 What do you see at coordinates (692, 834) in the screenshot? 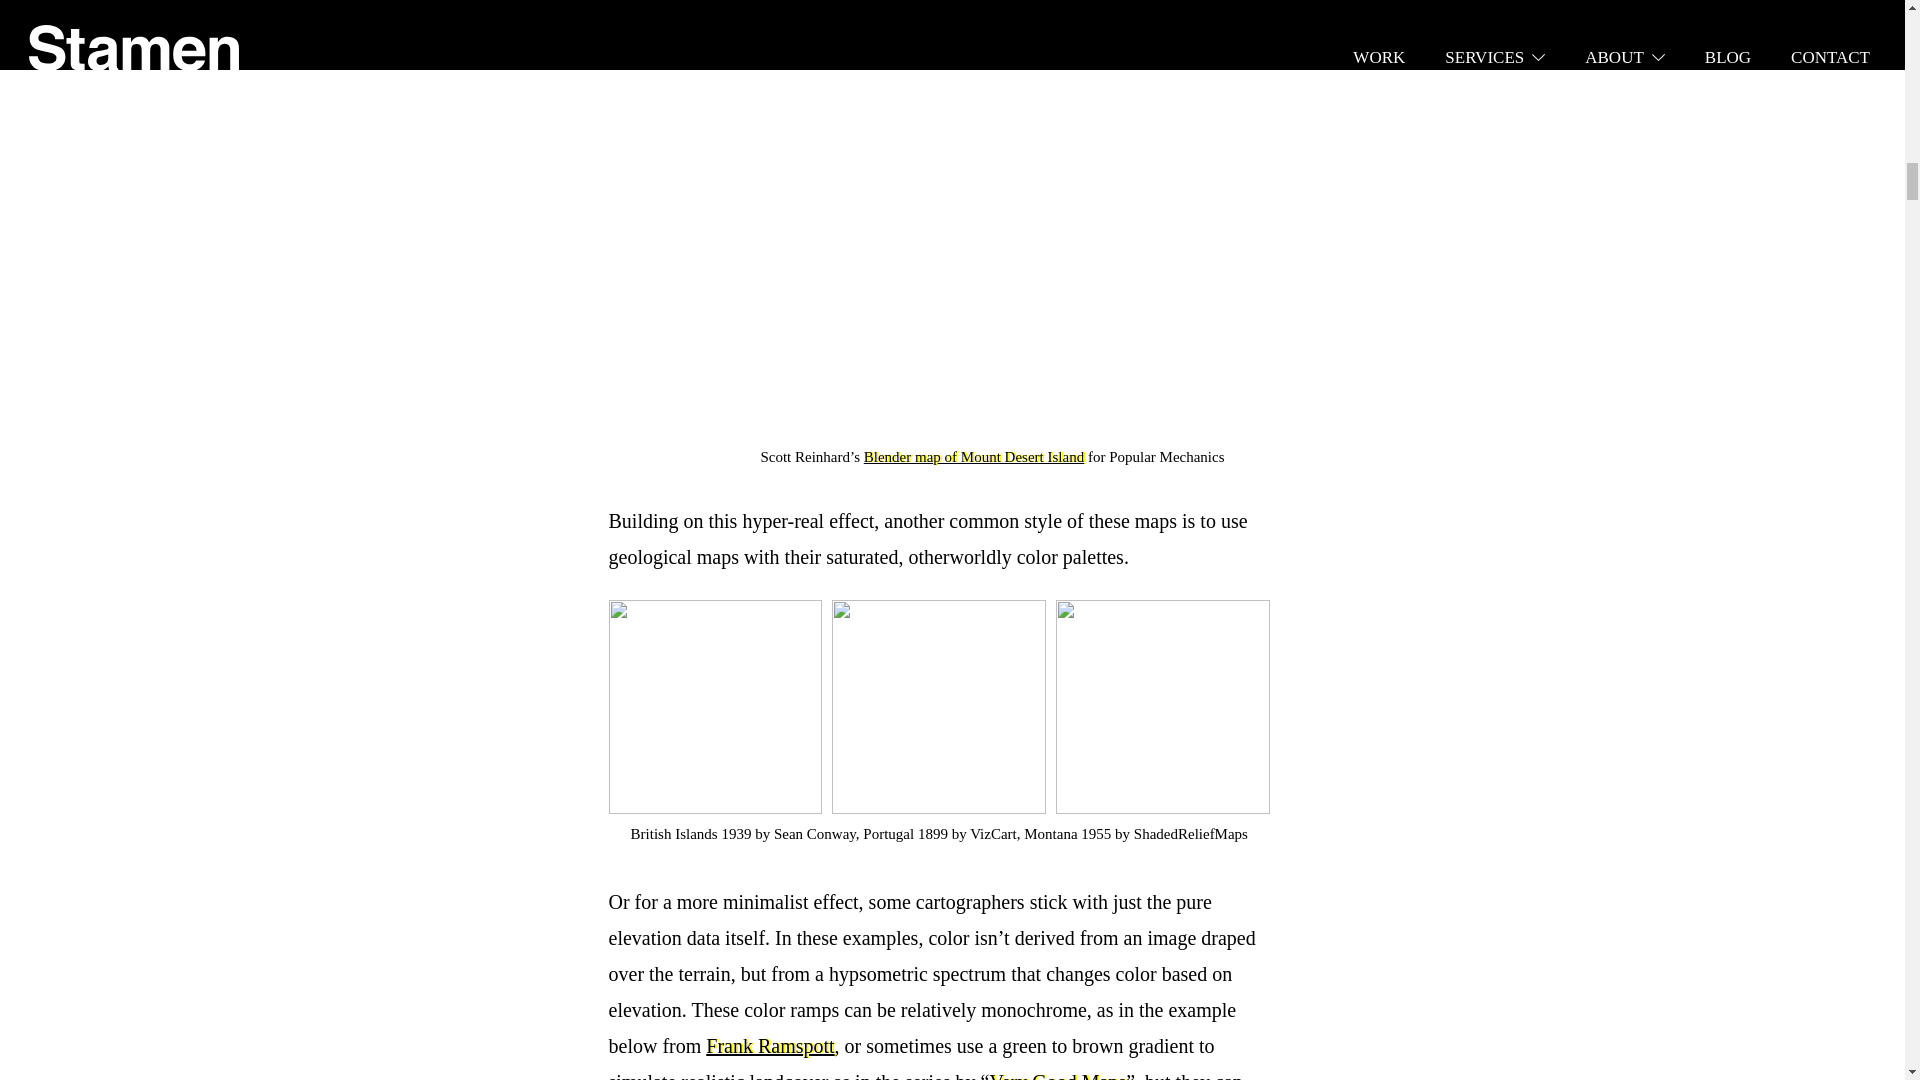
I see `British Islands 1939` at bounding box center [692, 834].